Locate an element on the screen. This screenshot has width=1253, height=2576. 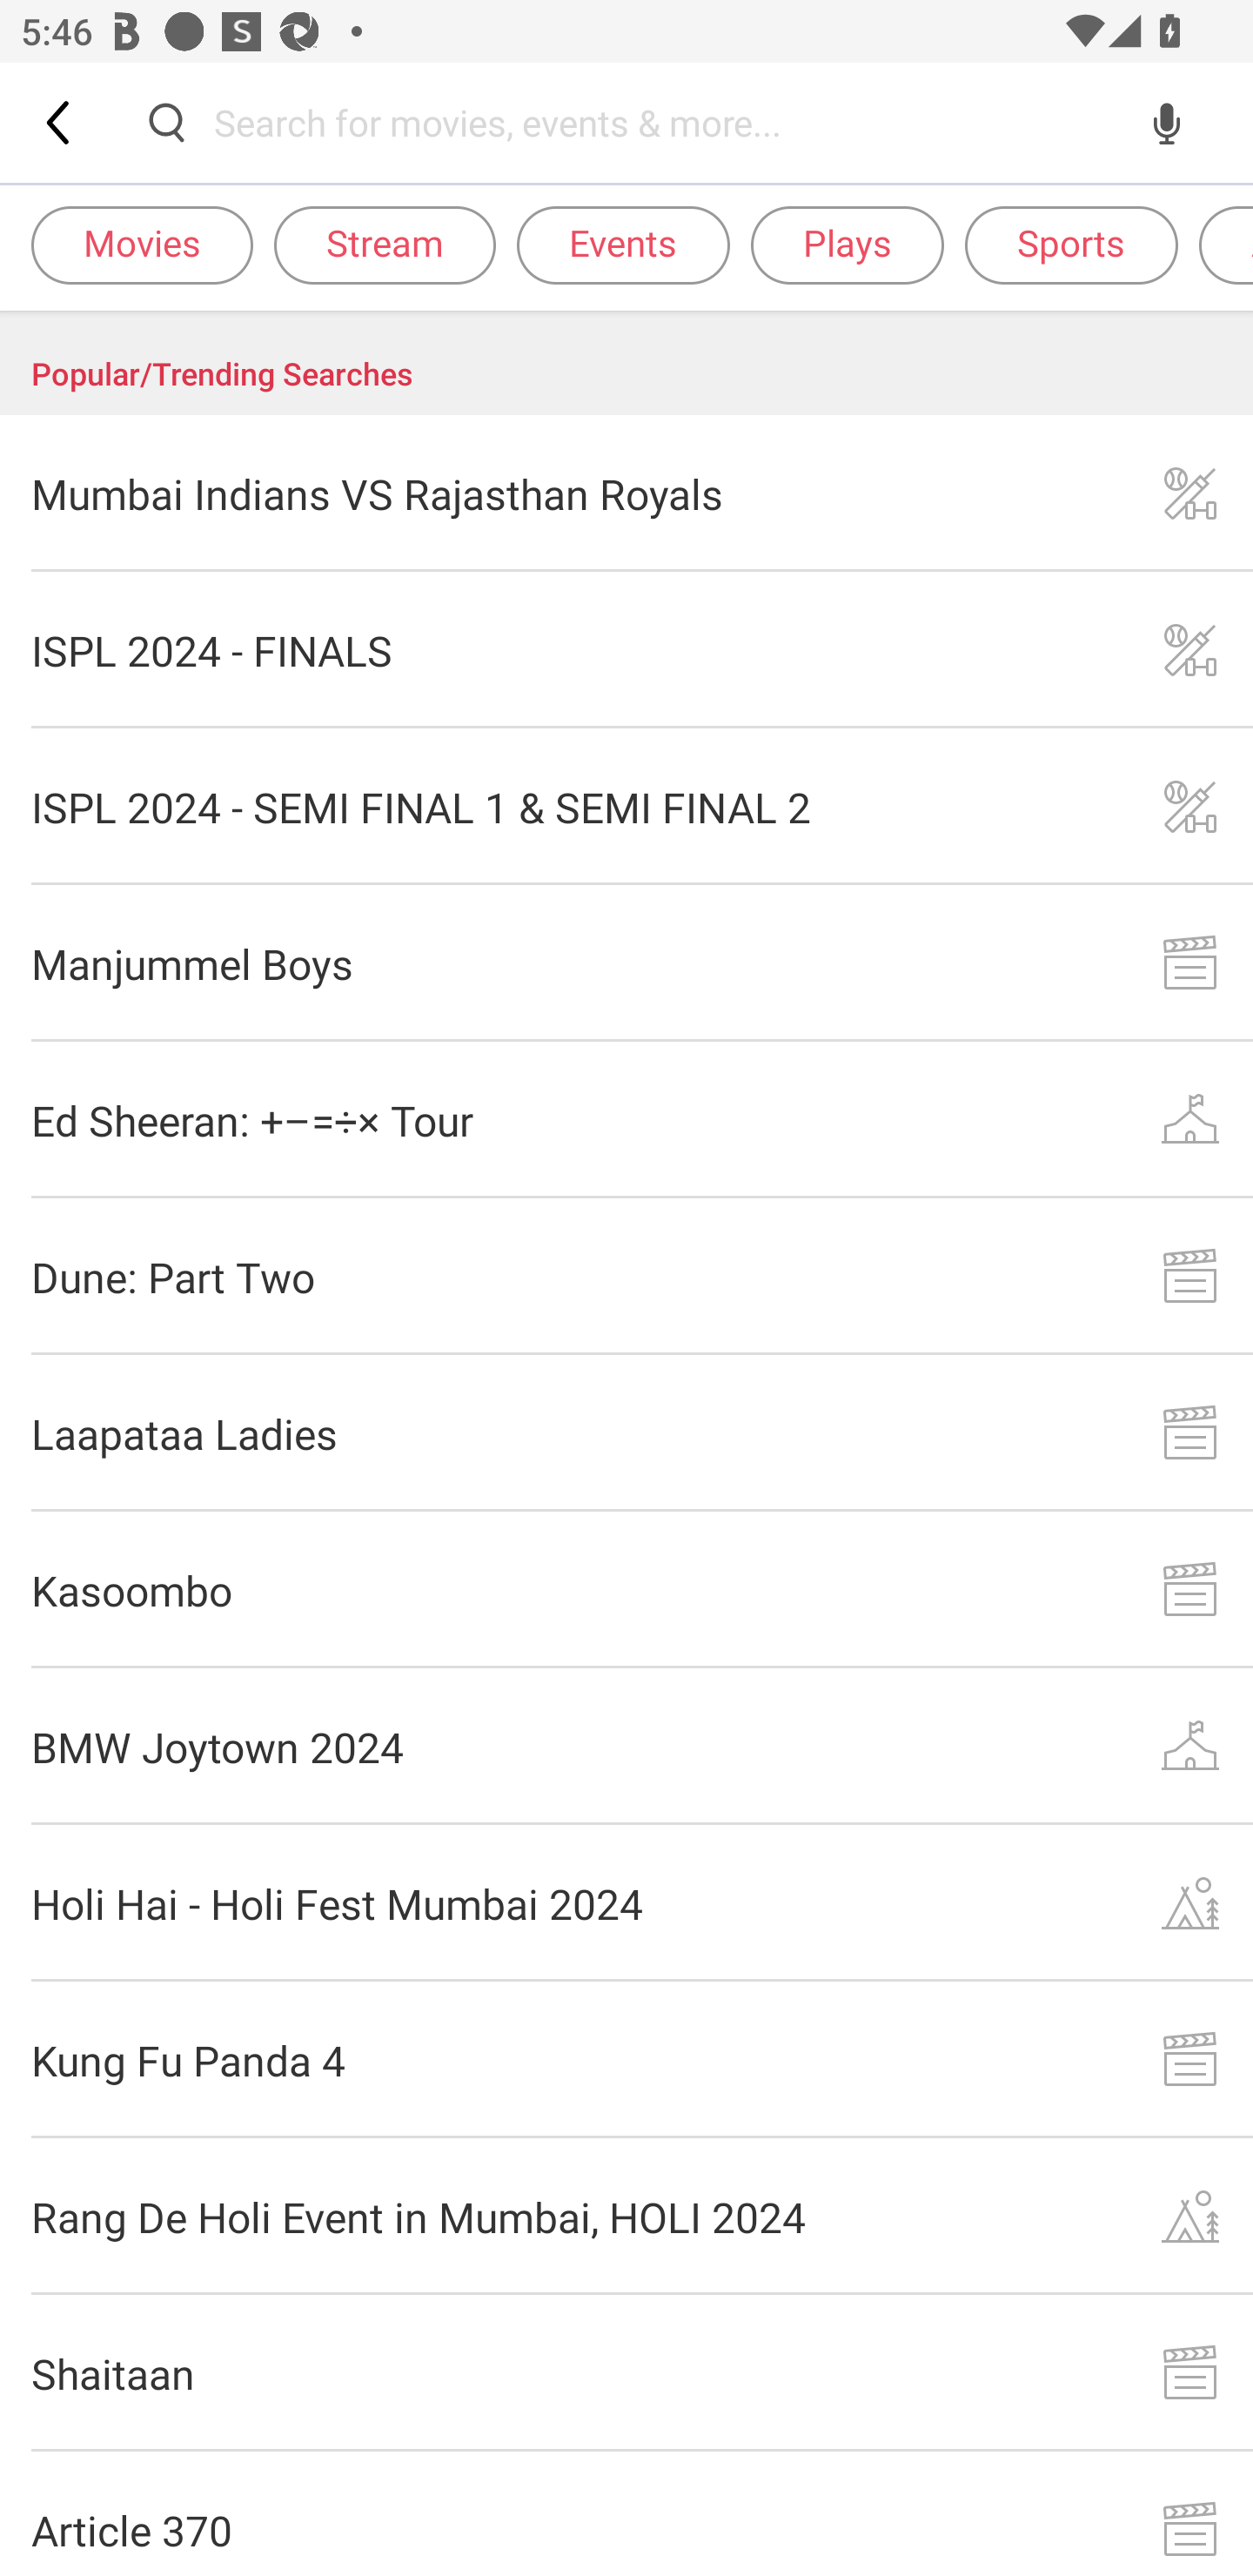
ISPL 2024 - SEMI FINAL 1 & SEMI FINAL 2 is located at coordinates (626, 808).